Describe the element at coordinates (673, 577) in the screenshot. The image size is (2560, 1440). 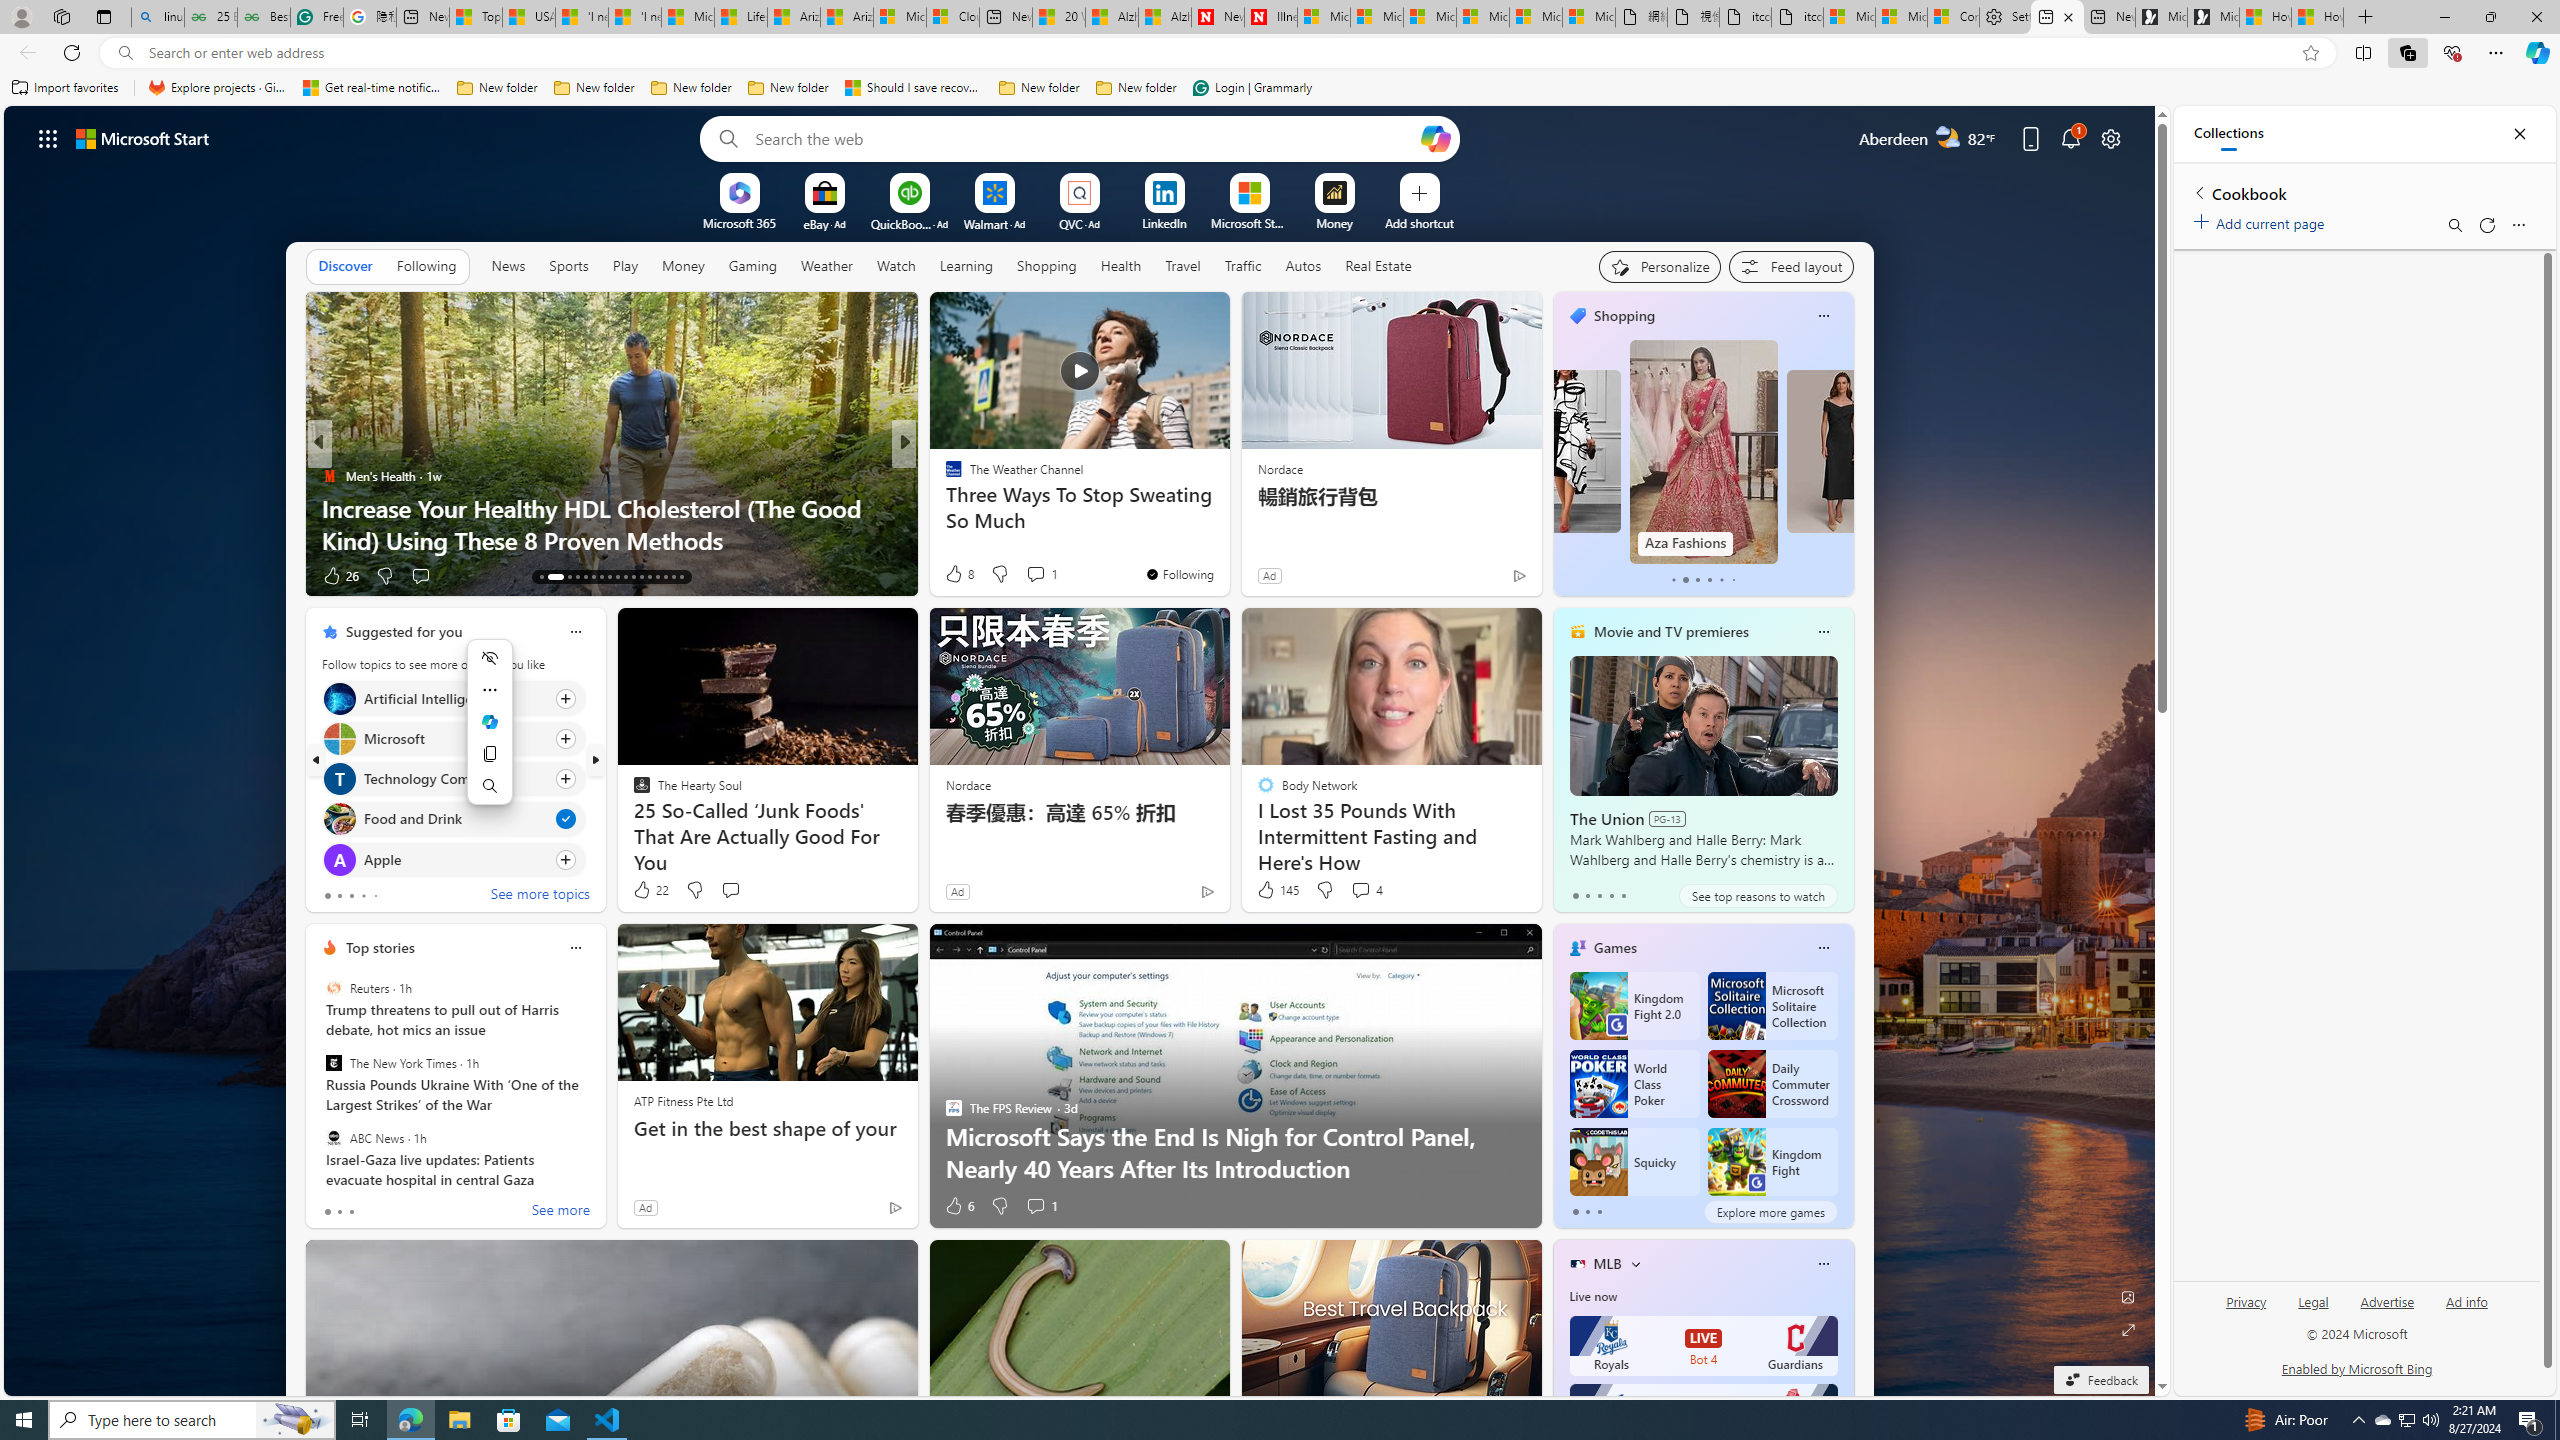
I see `AutomationID: tab-28` at that location.